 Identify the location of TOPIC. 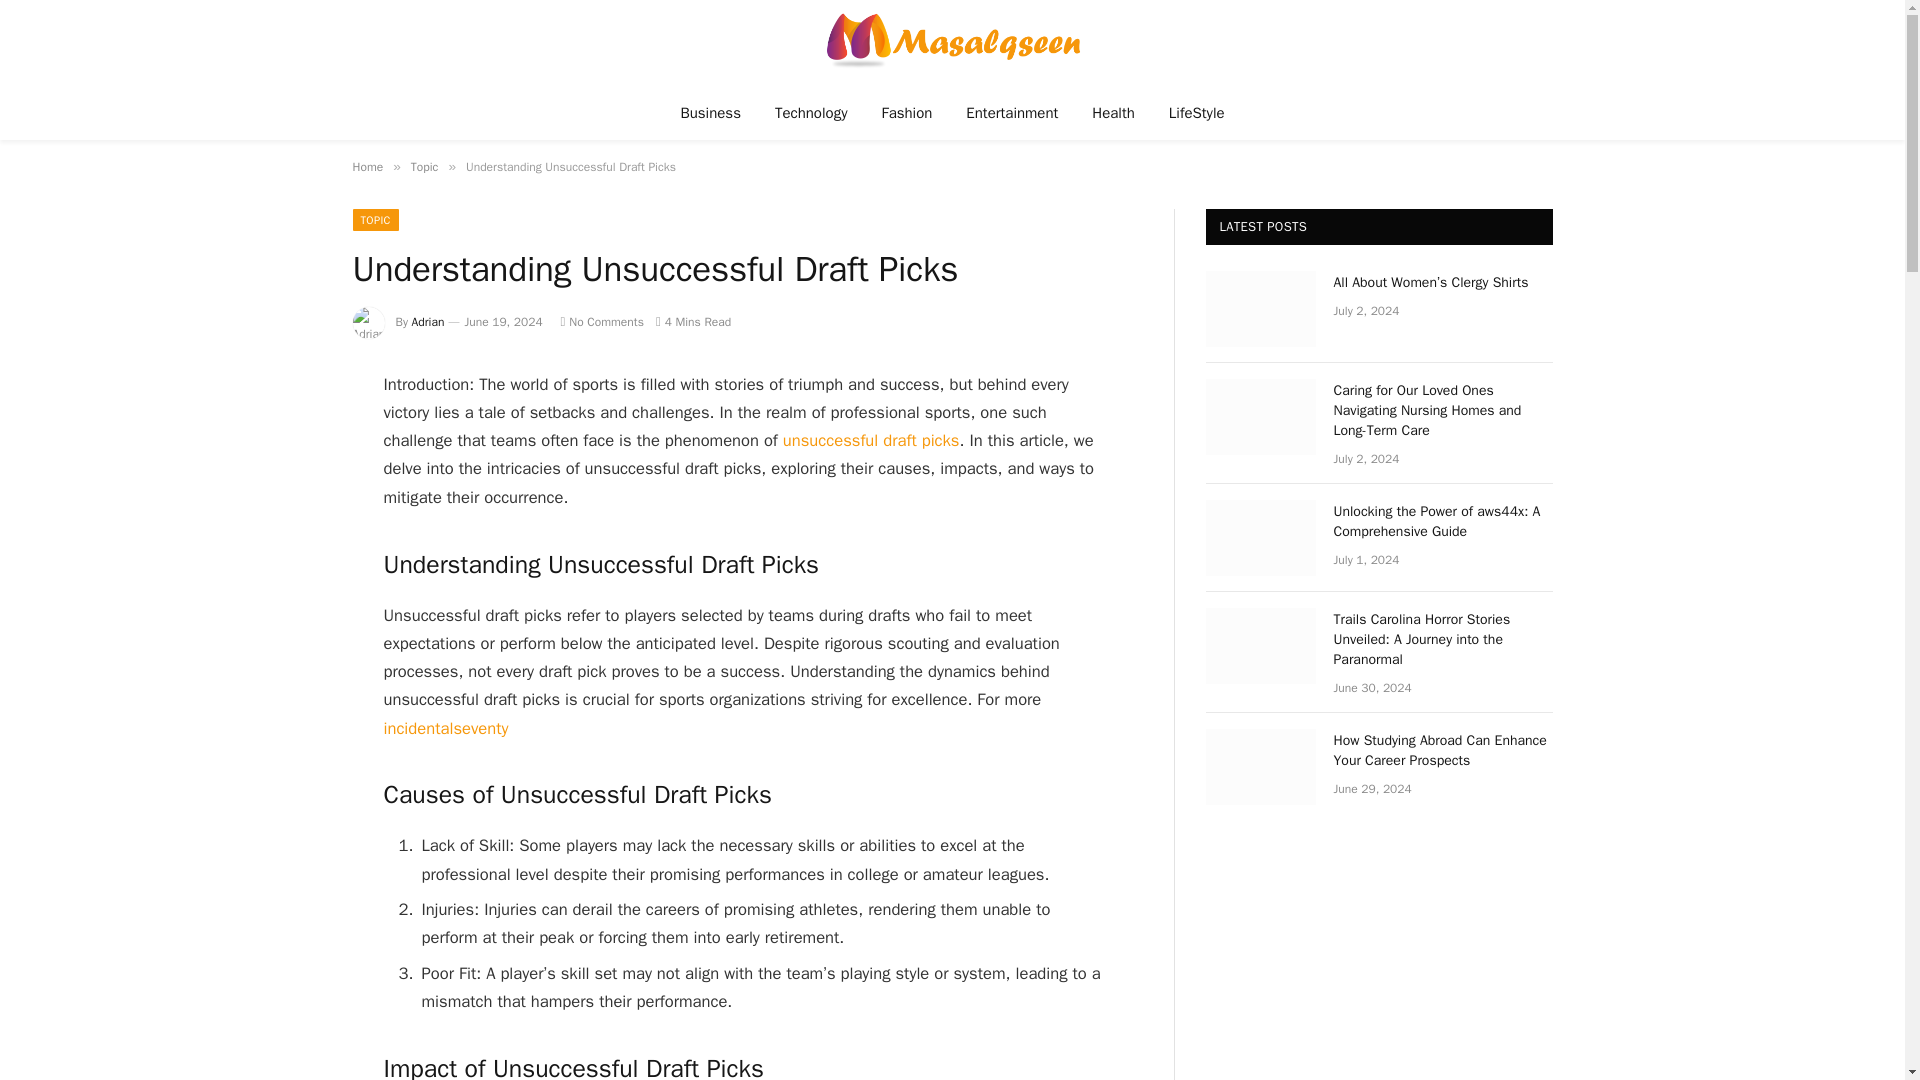
(374, 220).